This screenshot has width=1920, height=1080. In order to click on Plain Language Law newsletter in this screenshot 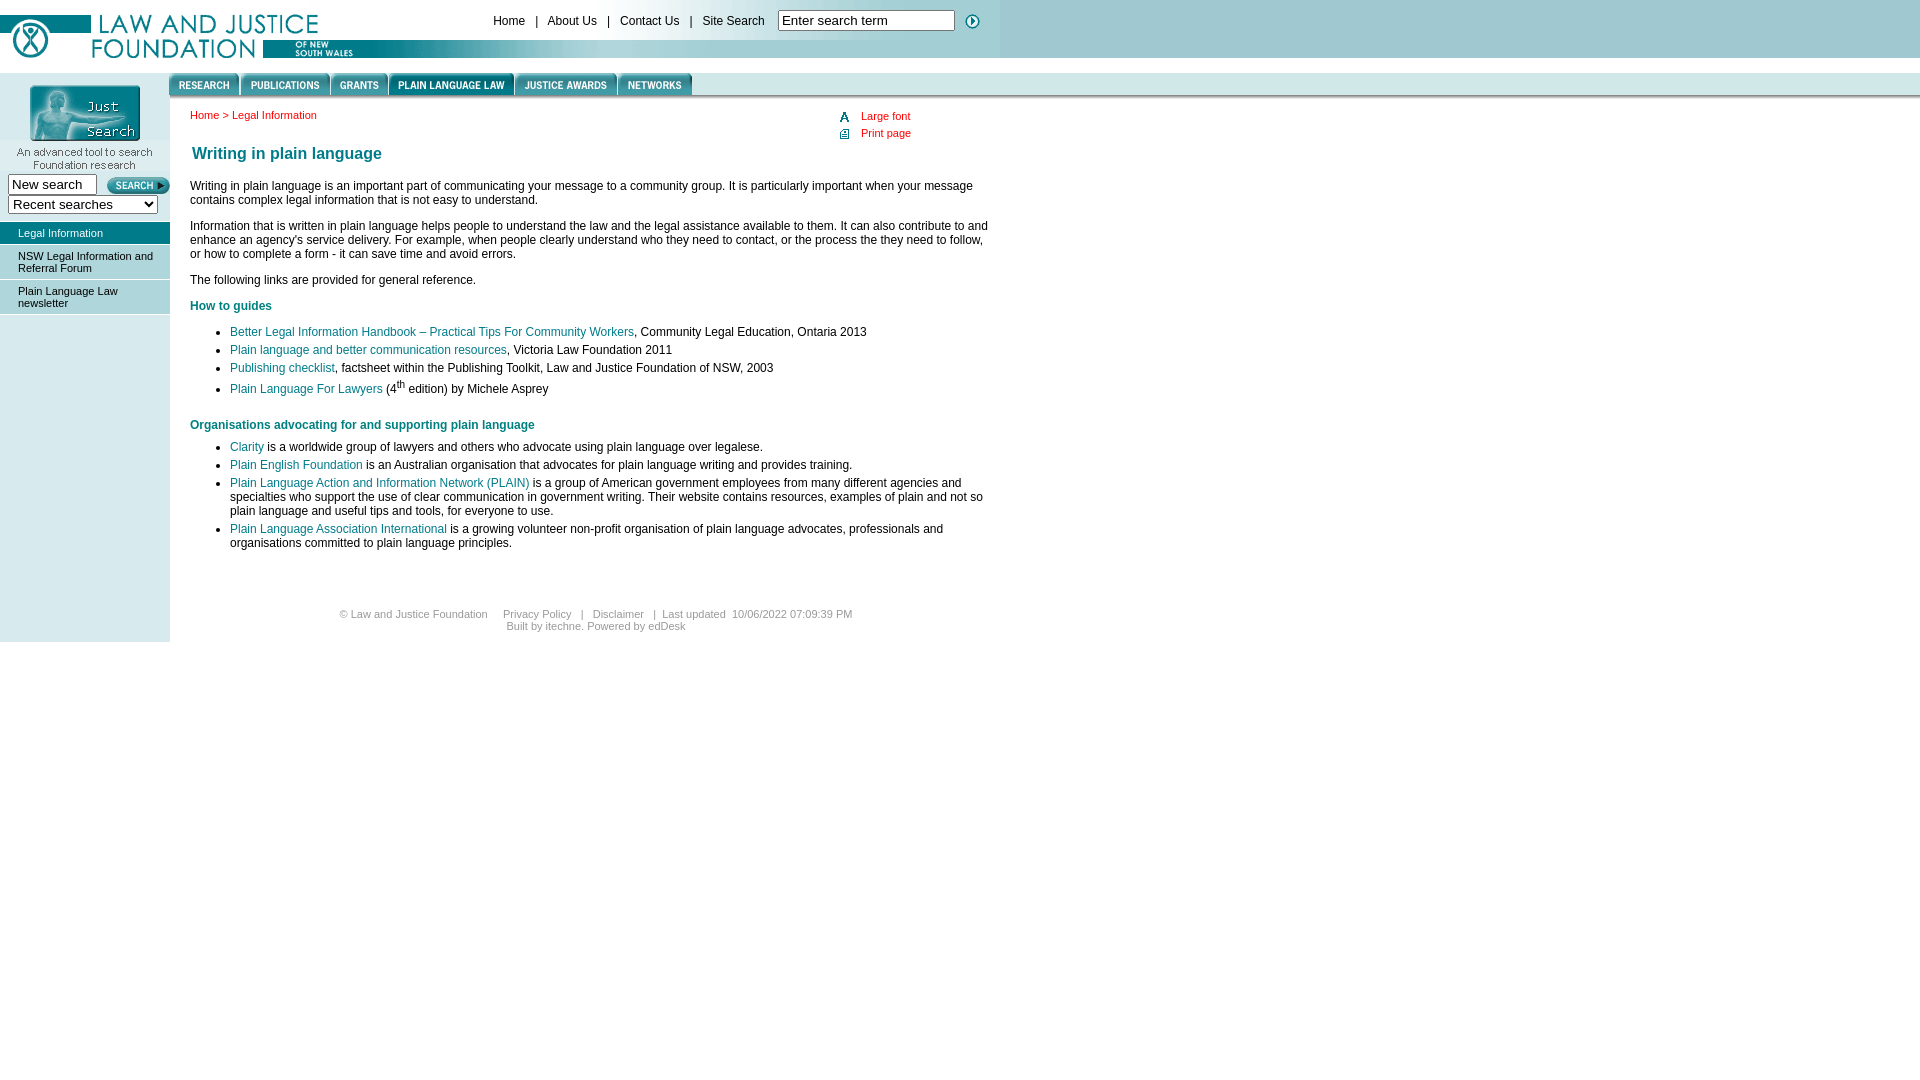, I will do `click(68, 297)`.